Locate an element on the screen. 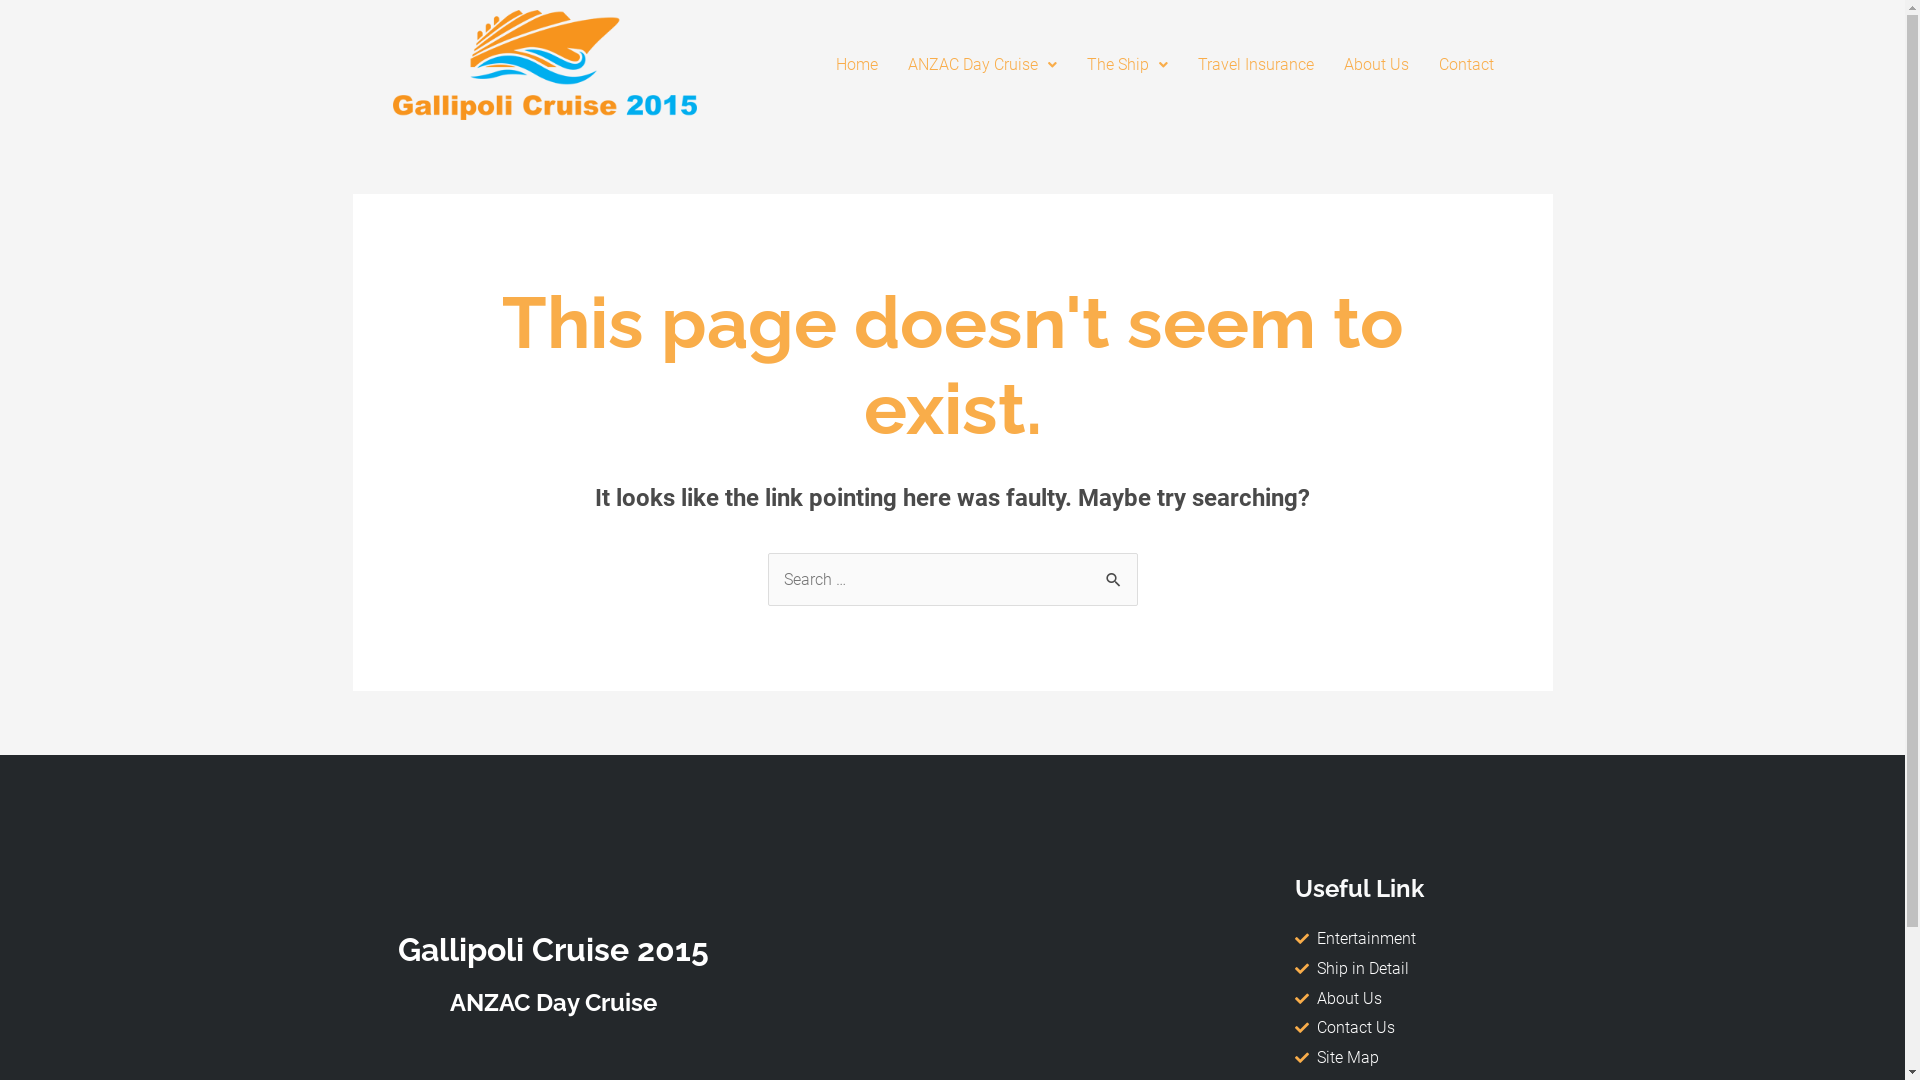  Site Map is located at coordinates (1408, 1058).